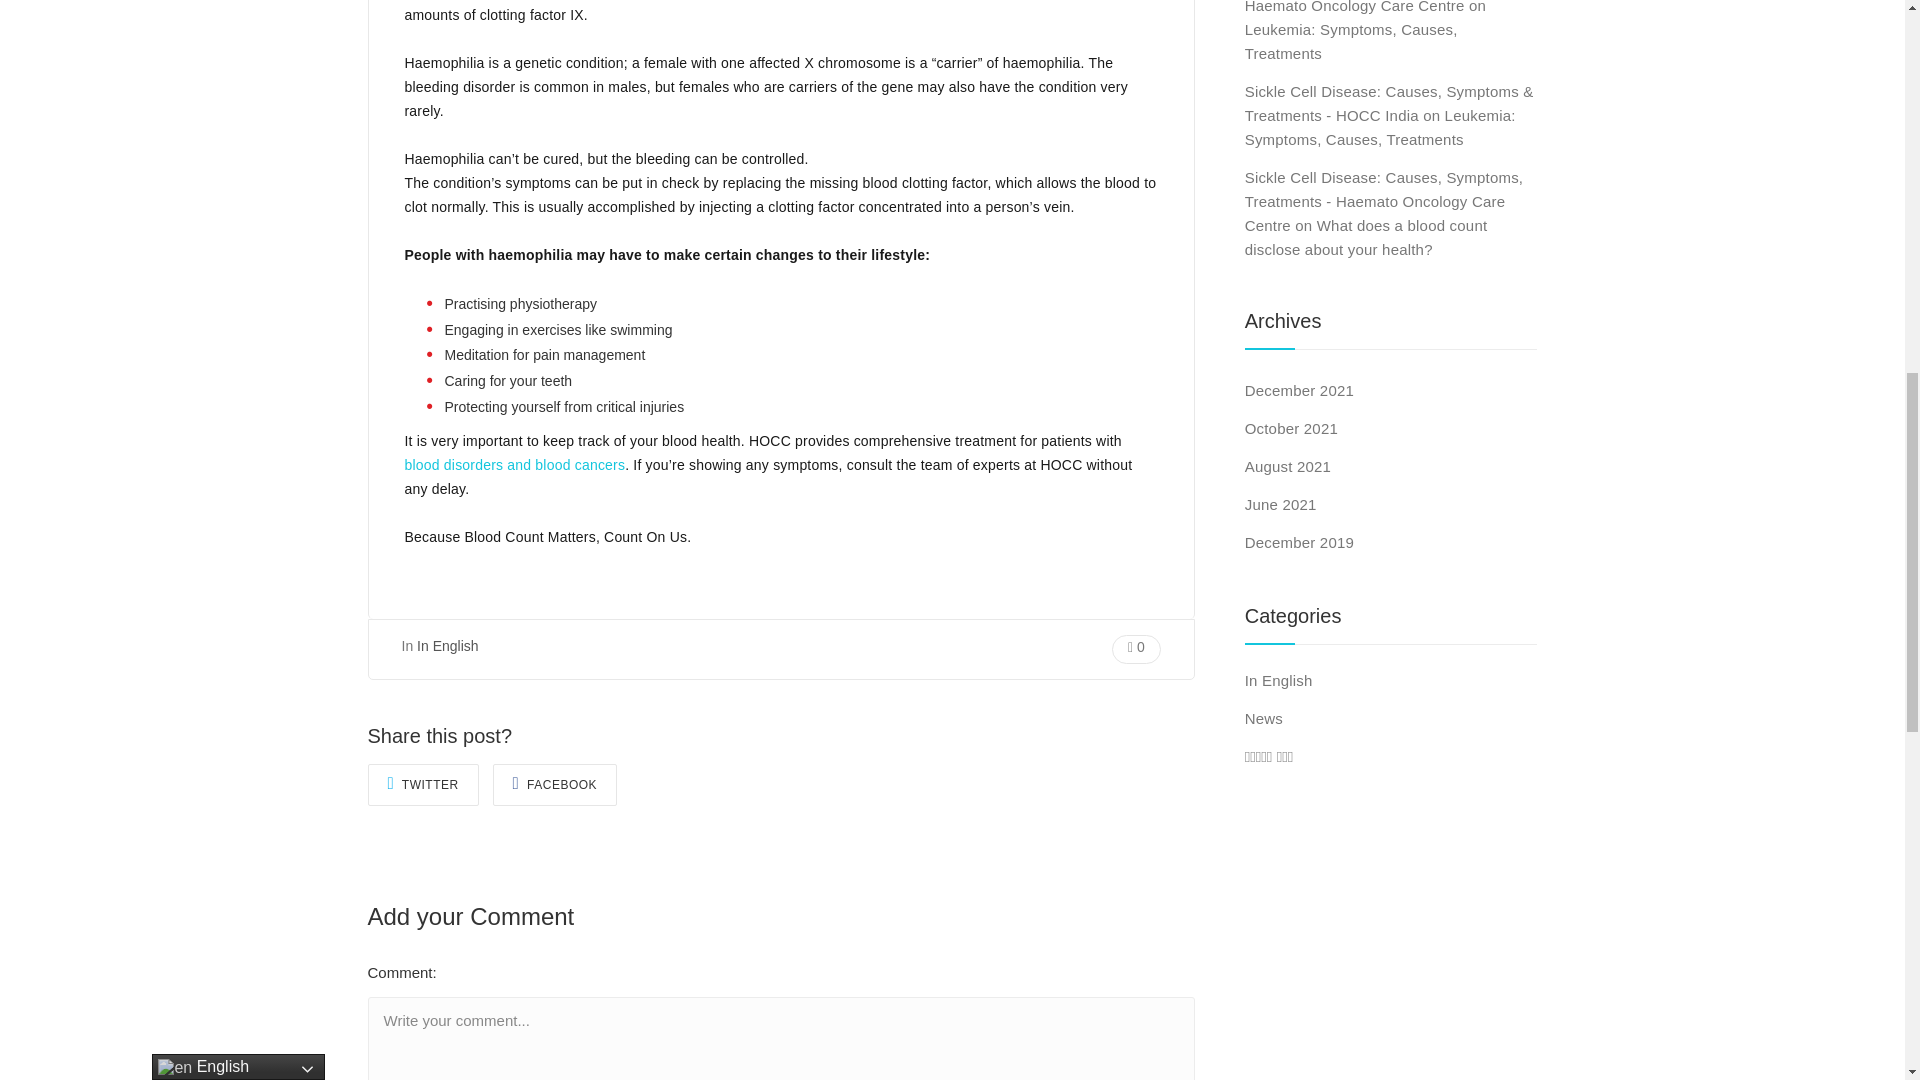  What do you see at coordinates (423, 784) in the screenshot?
I see `Share On Twitter` at bounding box center [423, 784].